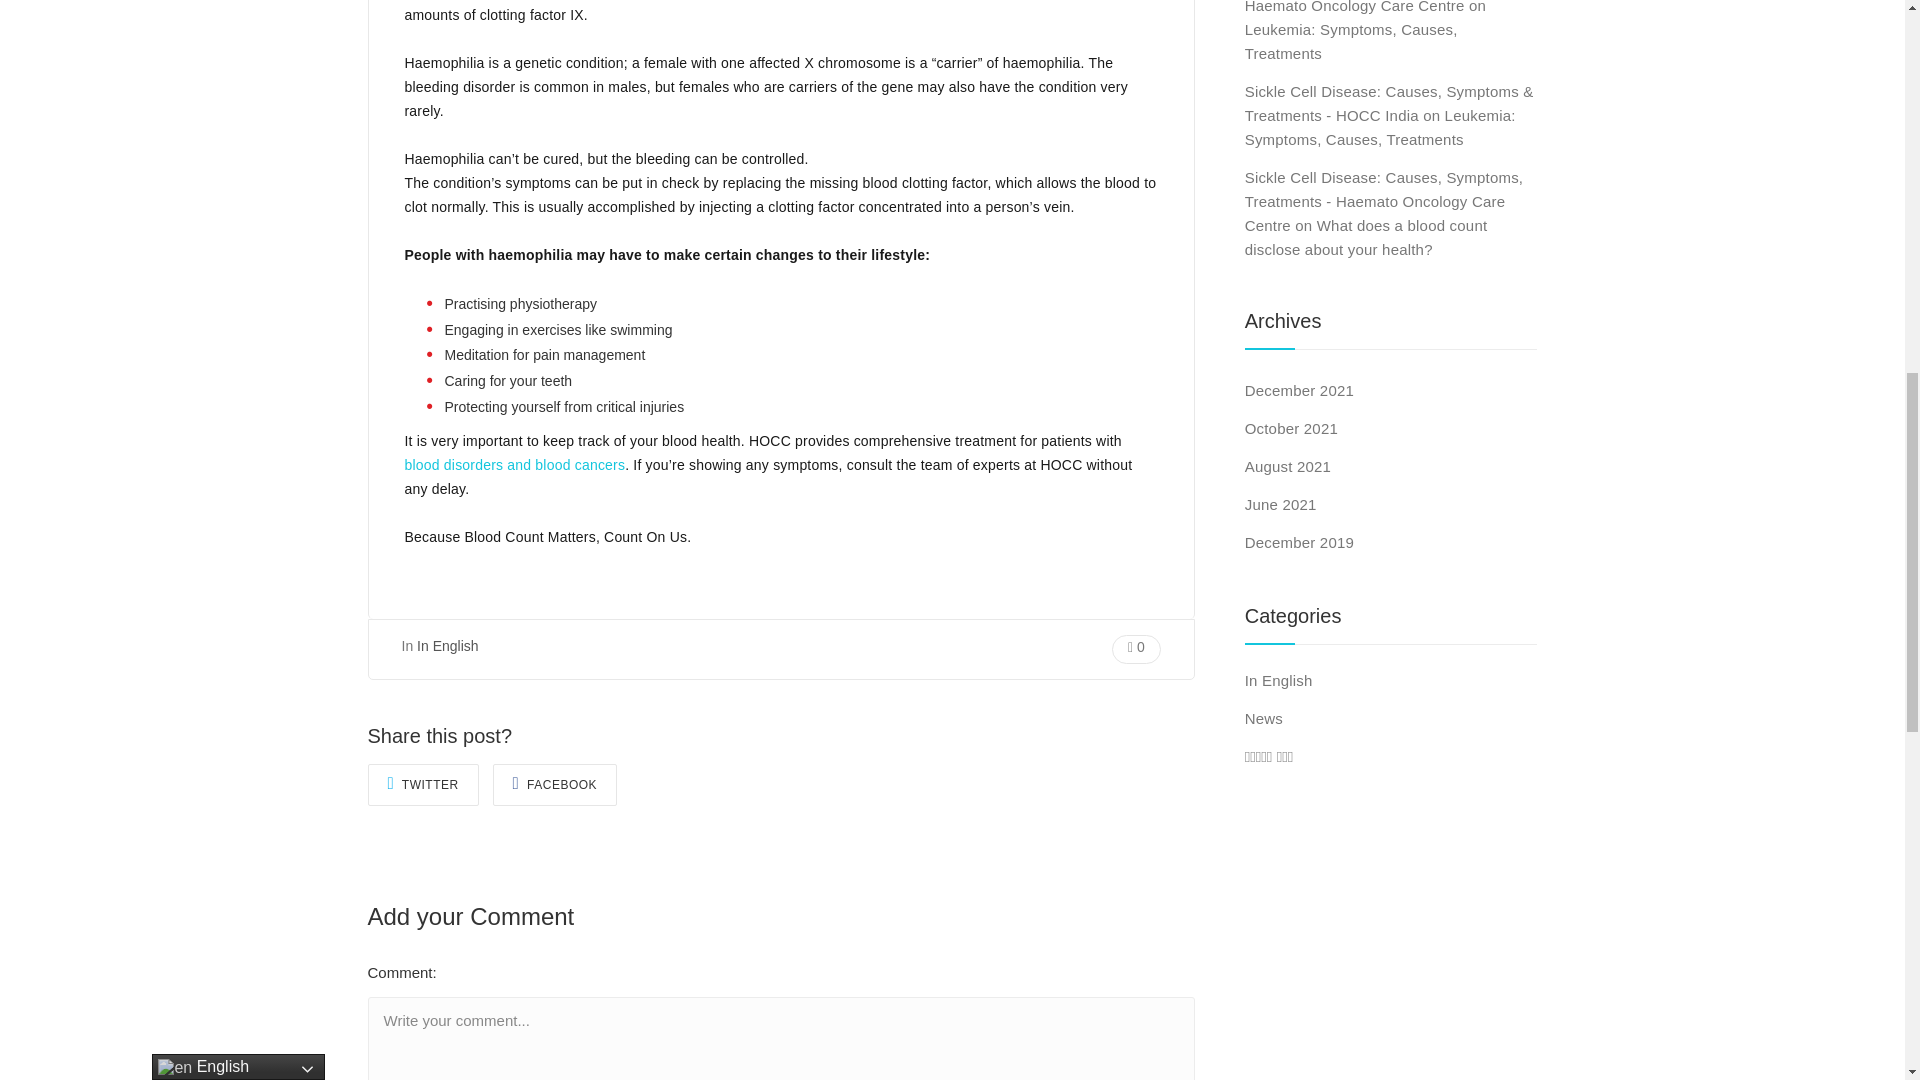  What do you see at coordinates (423, 784) in the screenshot?
I see `Share On Twitter` at bounding box center [423, 784].